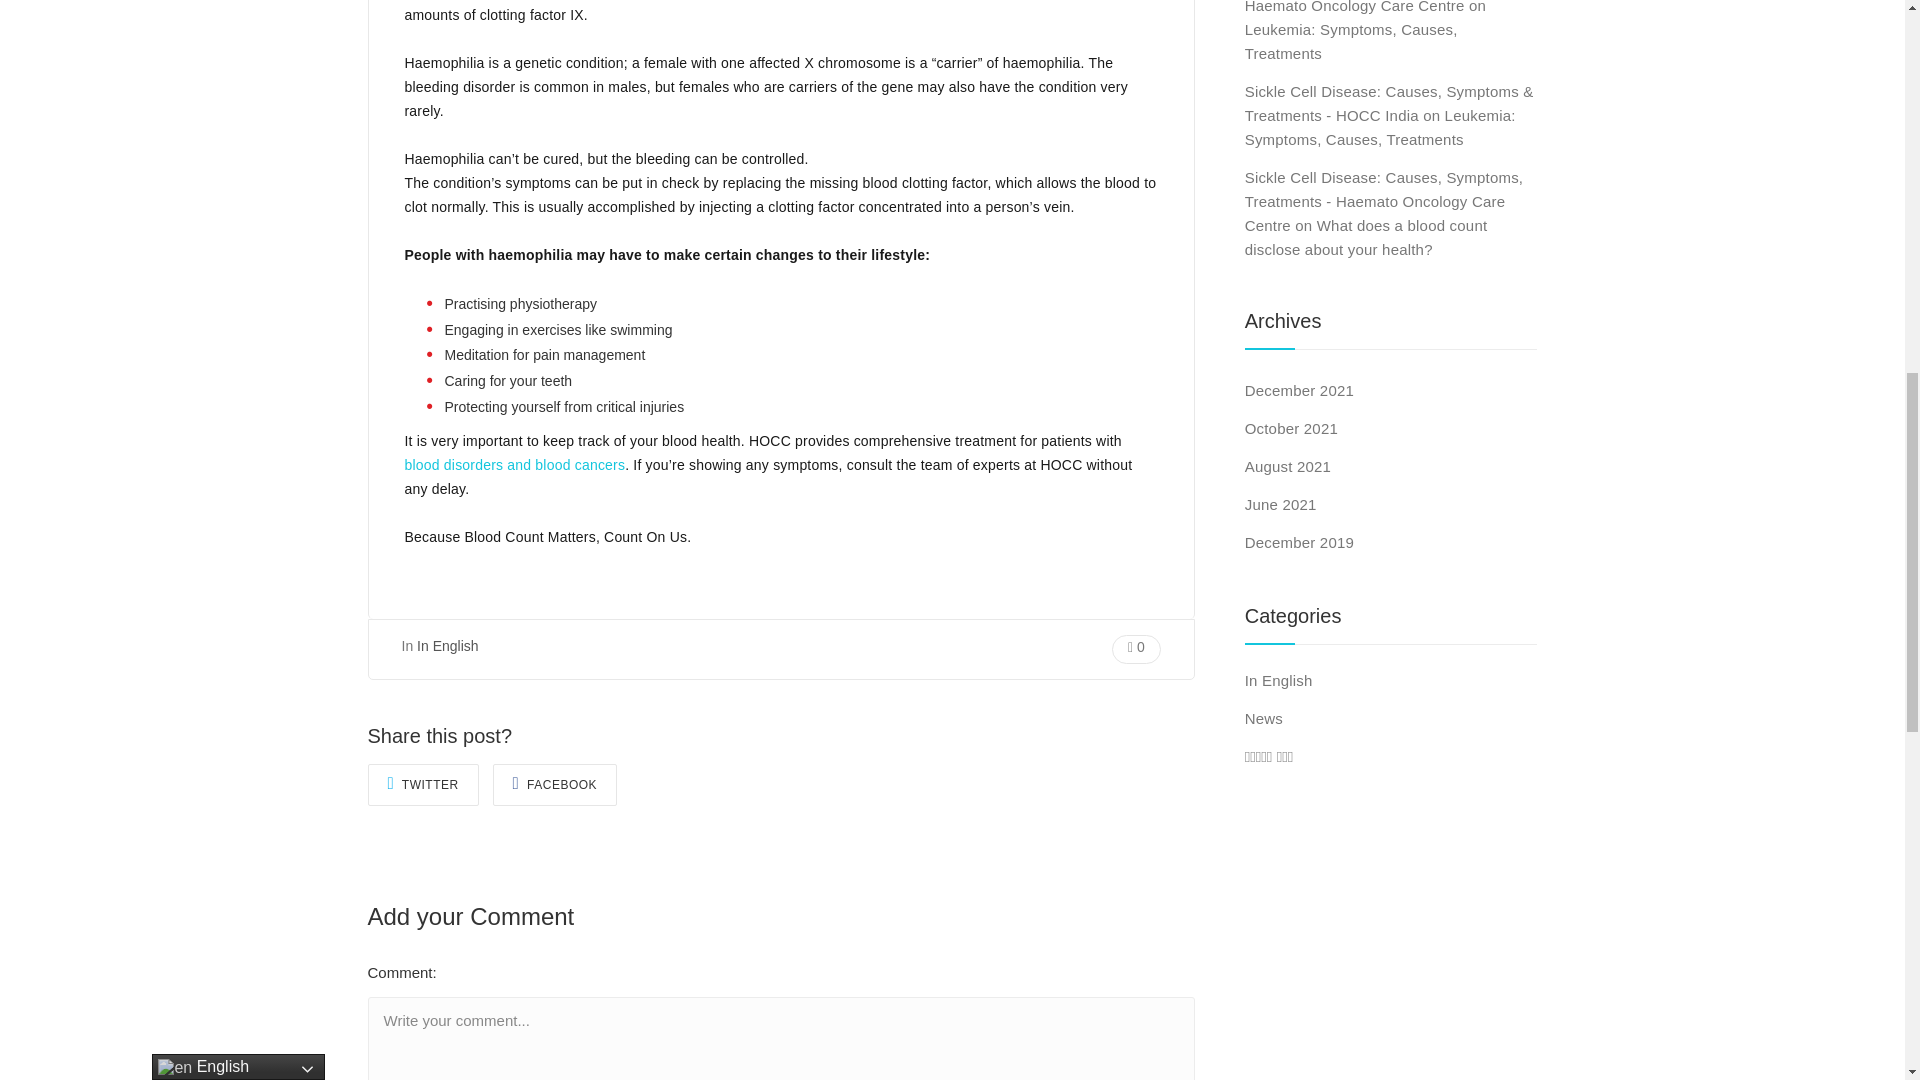  What do you see at coordinates (423, 784) in the screenshot?
I see `Share On Twitter` at bounding box center [423, 784].